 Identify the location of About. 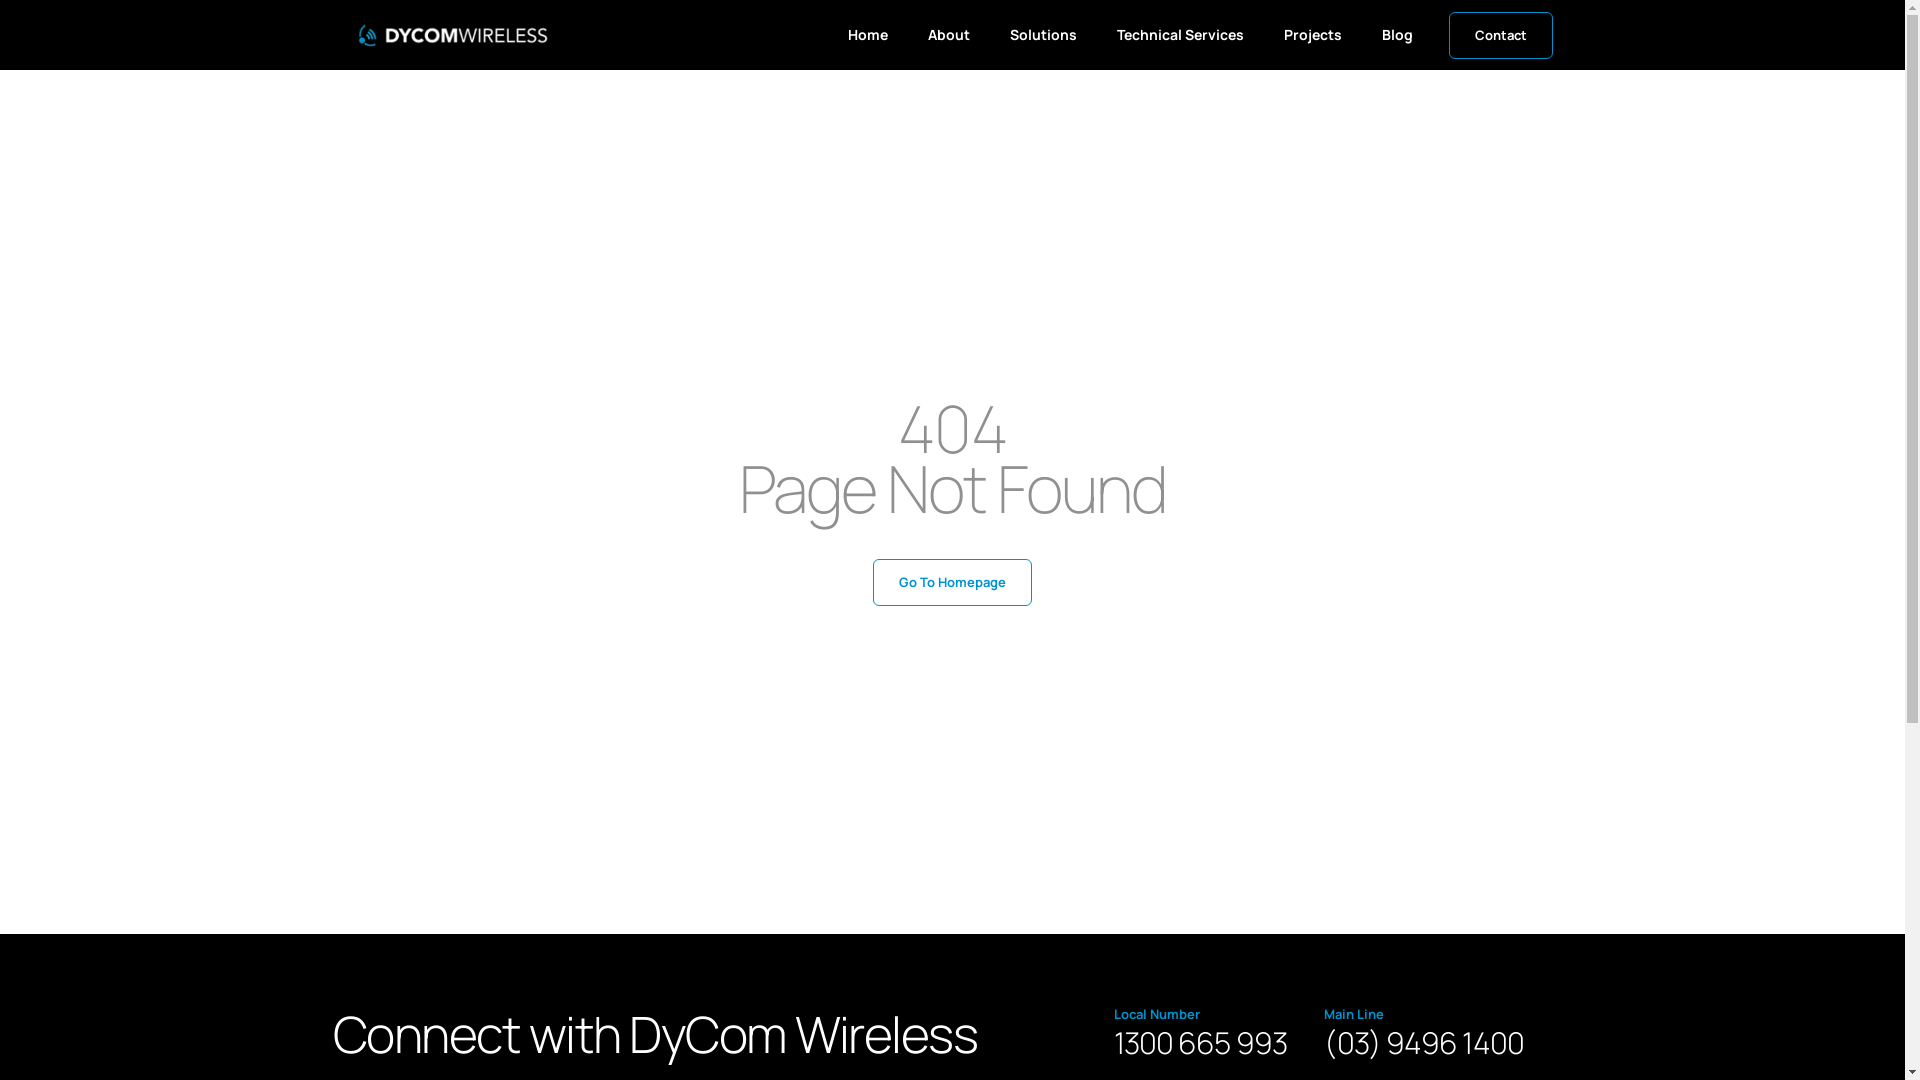
(949, 35).